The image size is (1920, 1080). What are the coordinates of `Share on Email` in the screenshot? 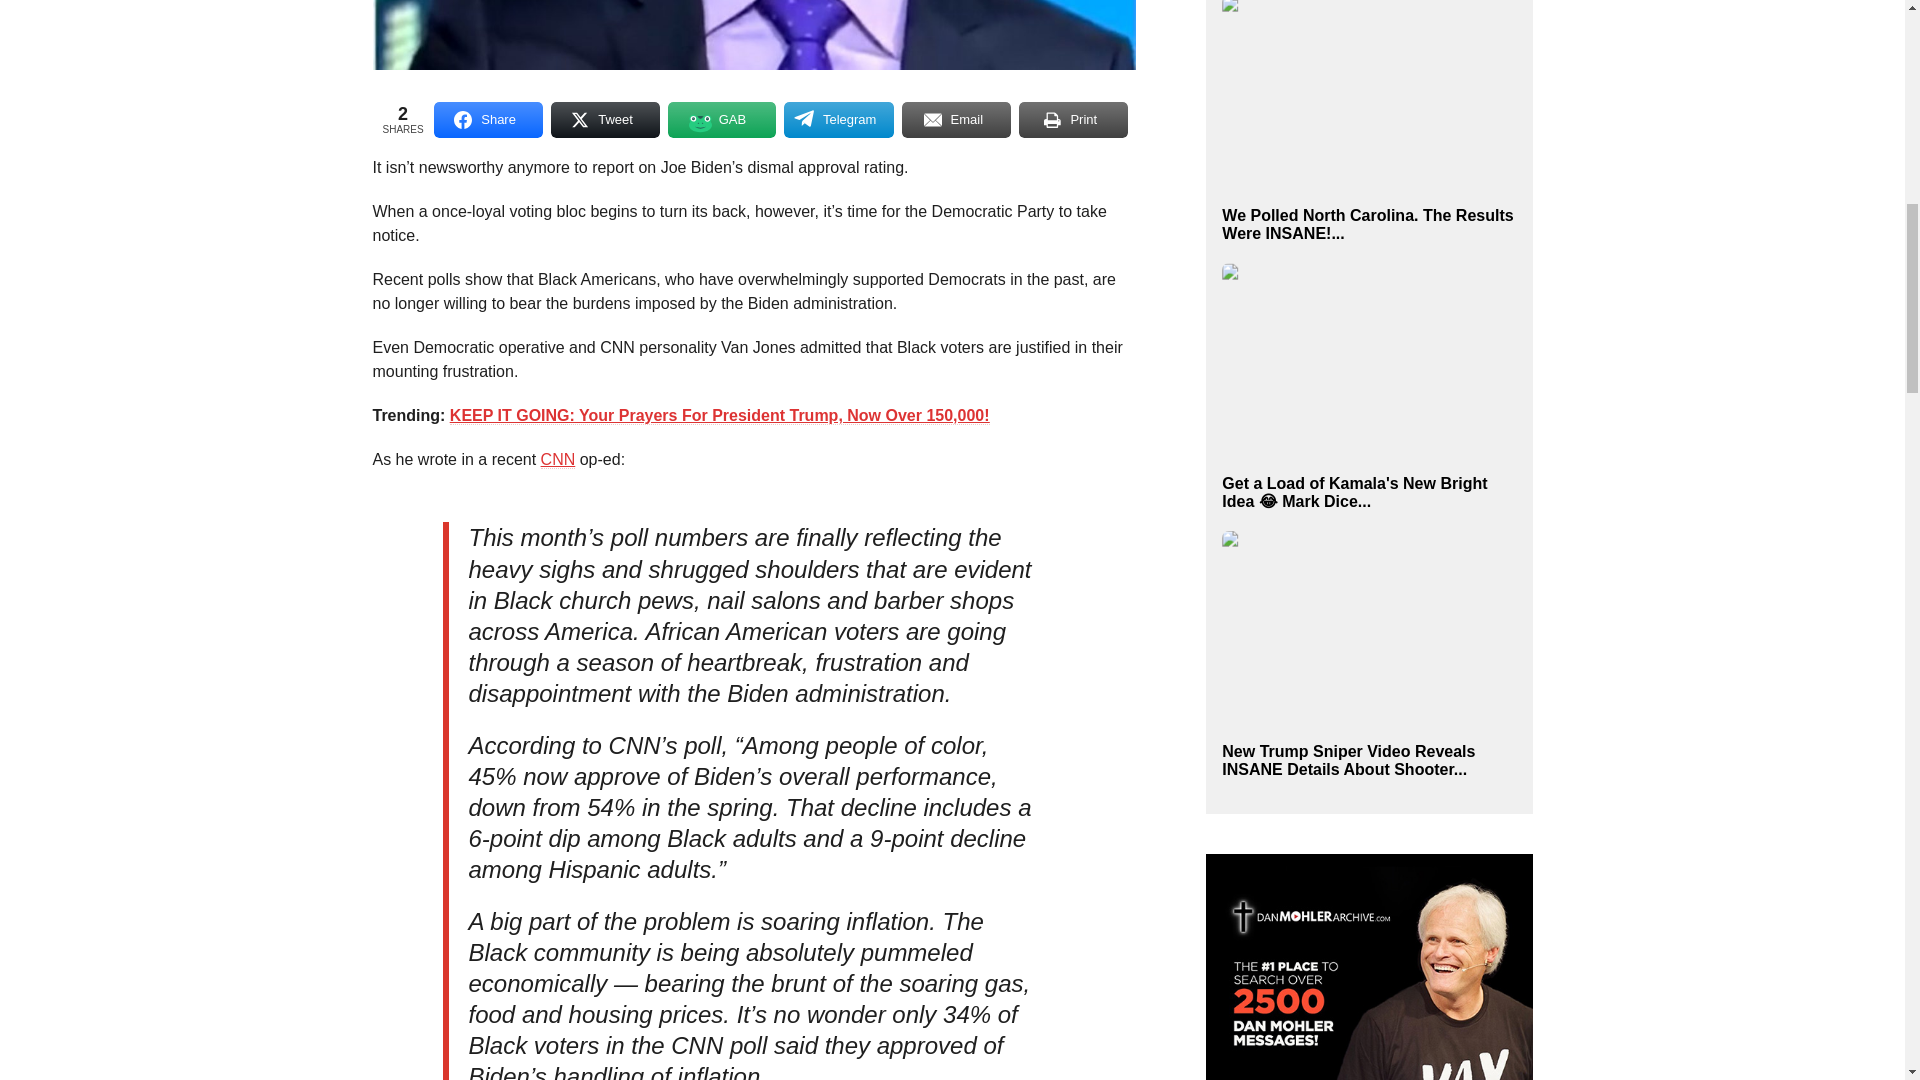 It's located at (956, 120).